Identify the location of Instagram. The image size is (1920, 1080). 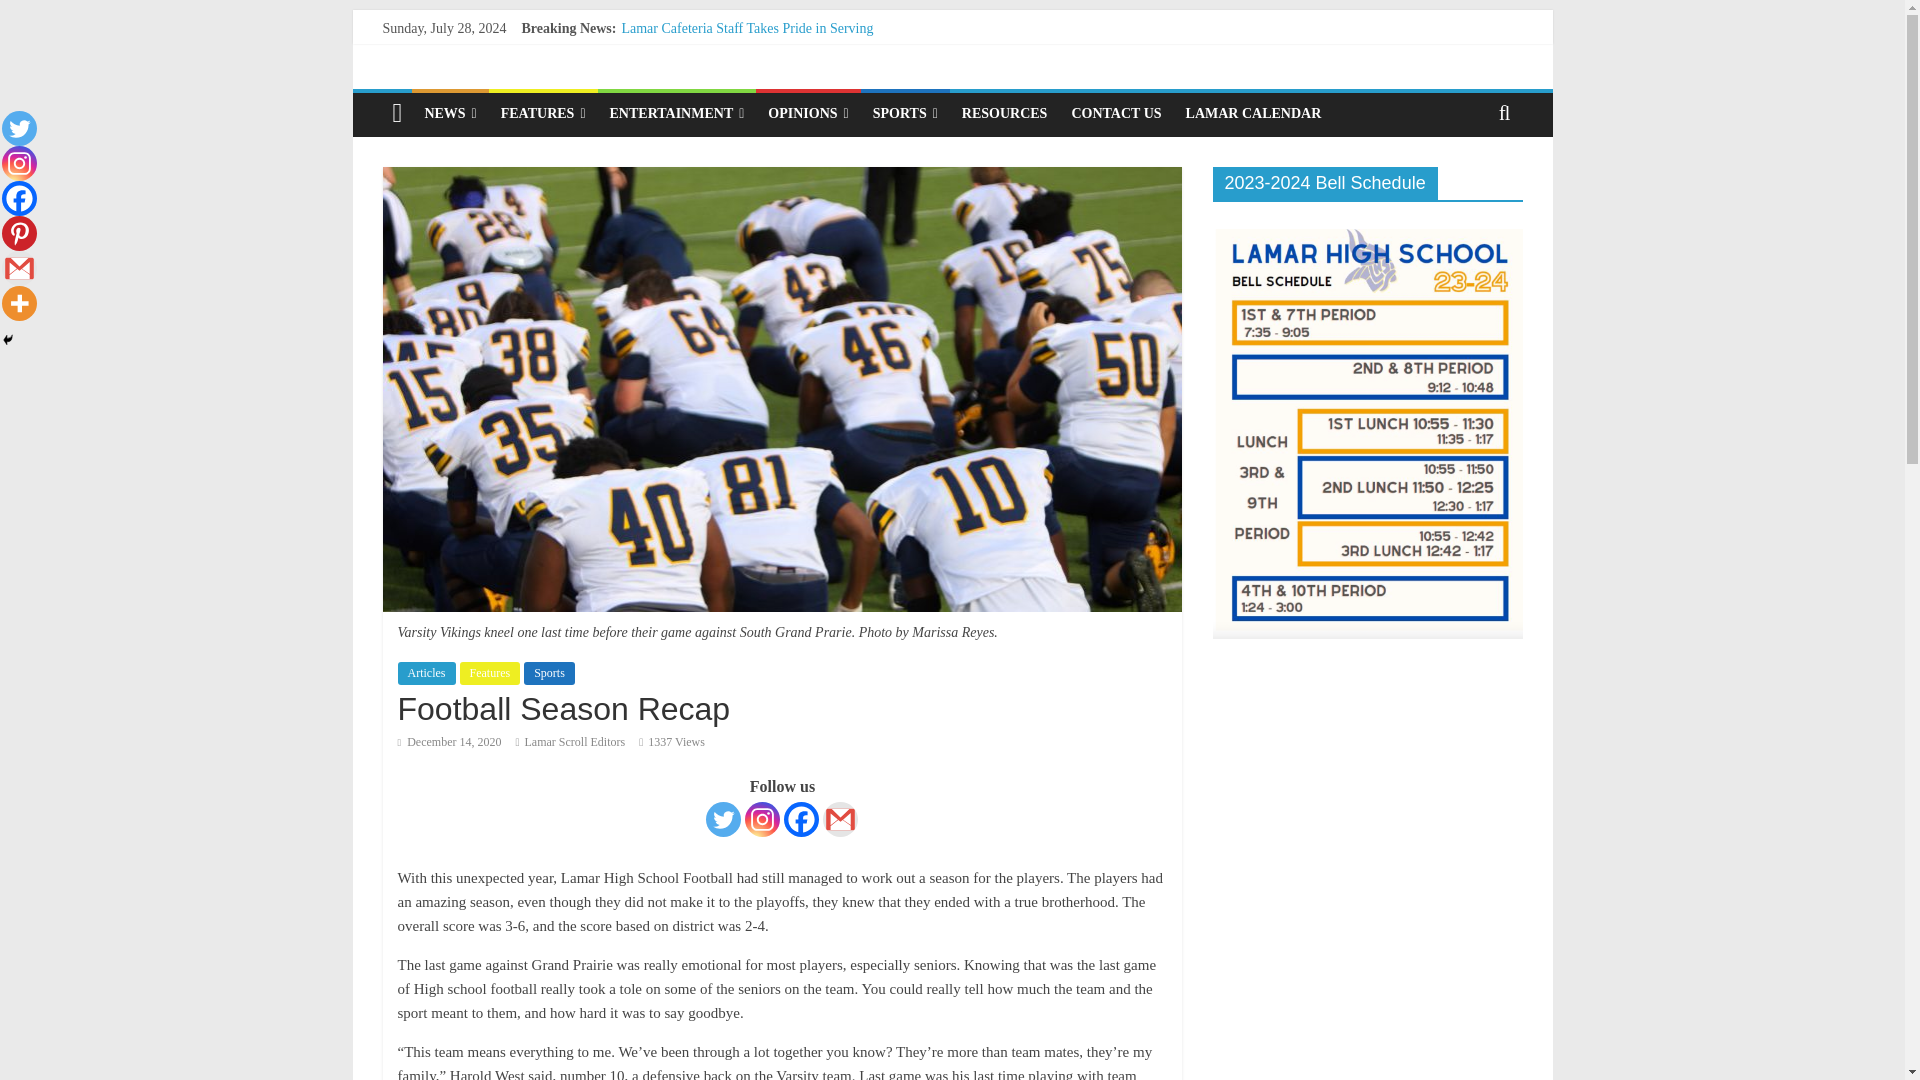
(762, 820).